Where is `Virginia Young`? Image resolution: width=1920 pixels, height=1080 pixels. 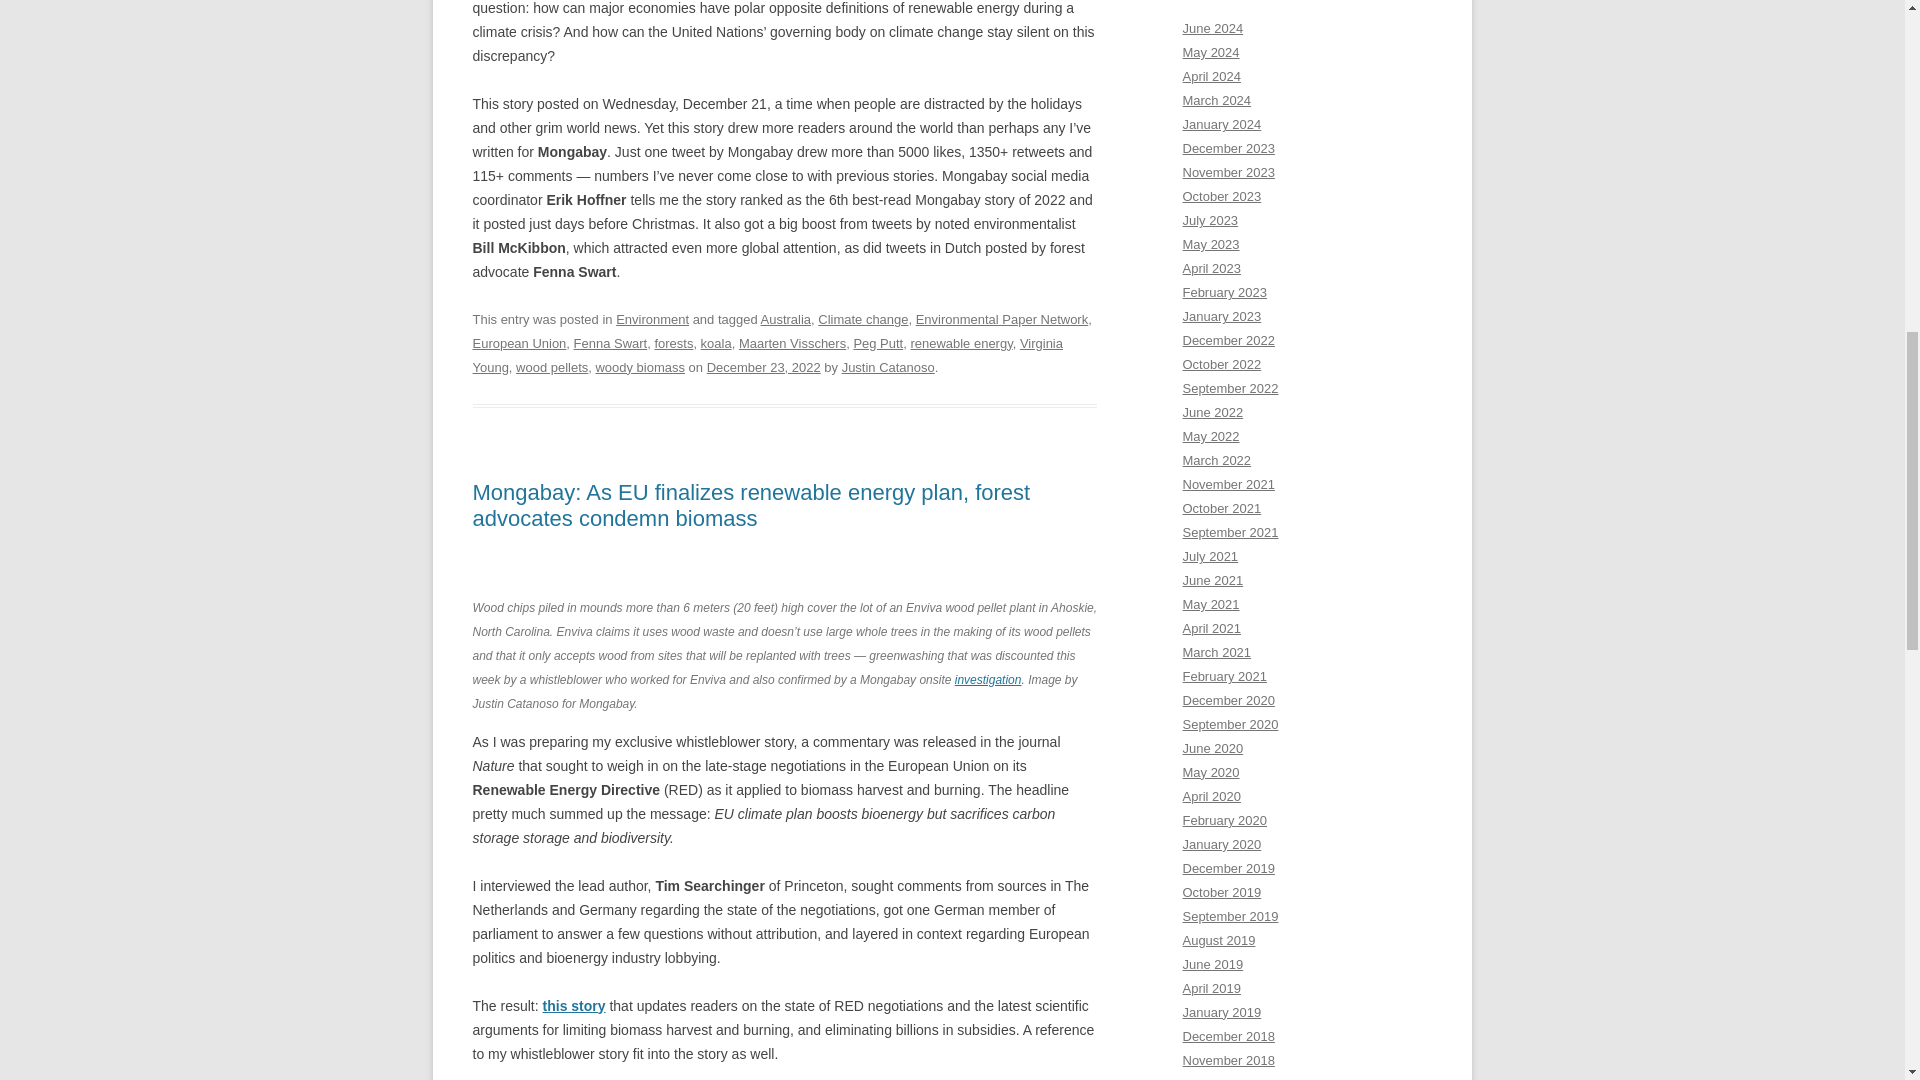 Virginia Young is located at coordinates (766, 354).